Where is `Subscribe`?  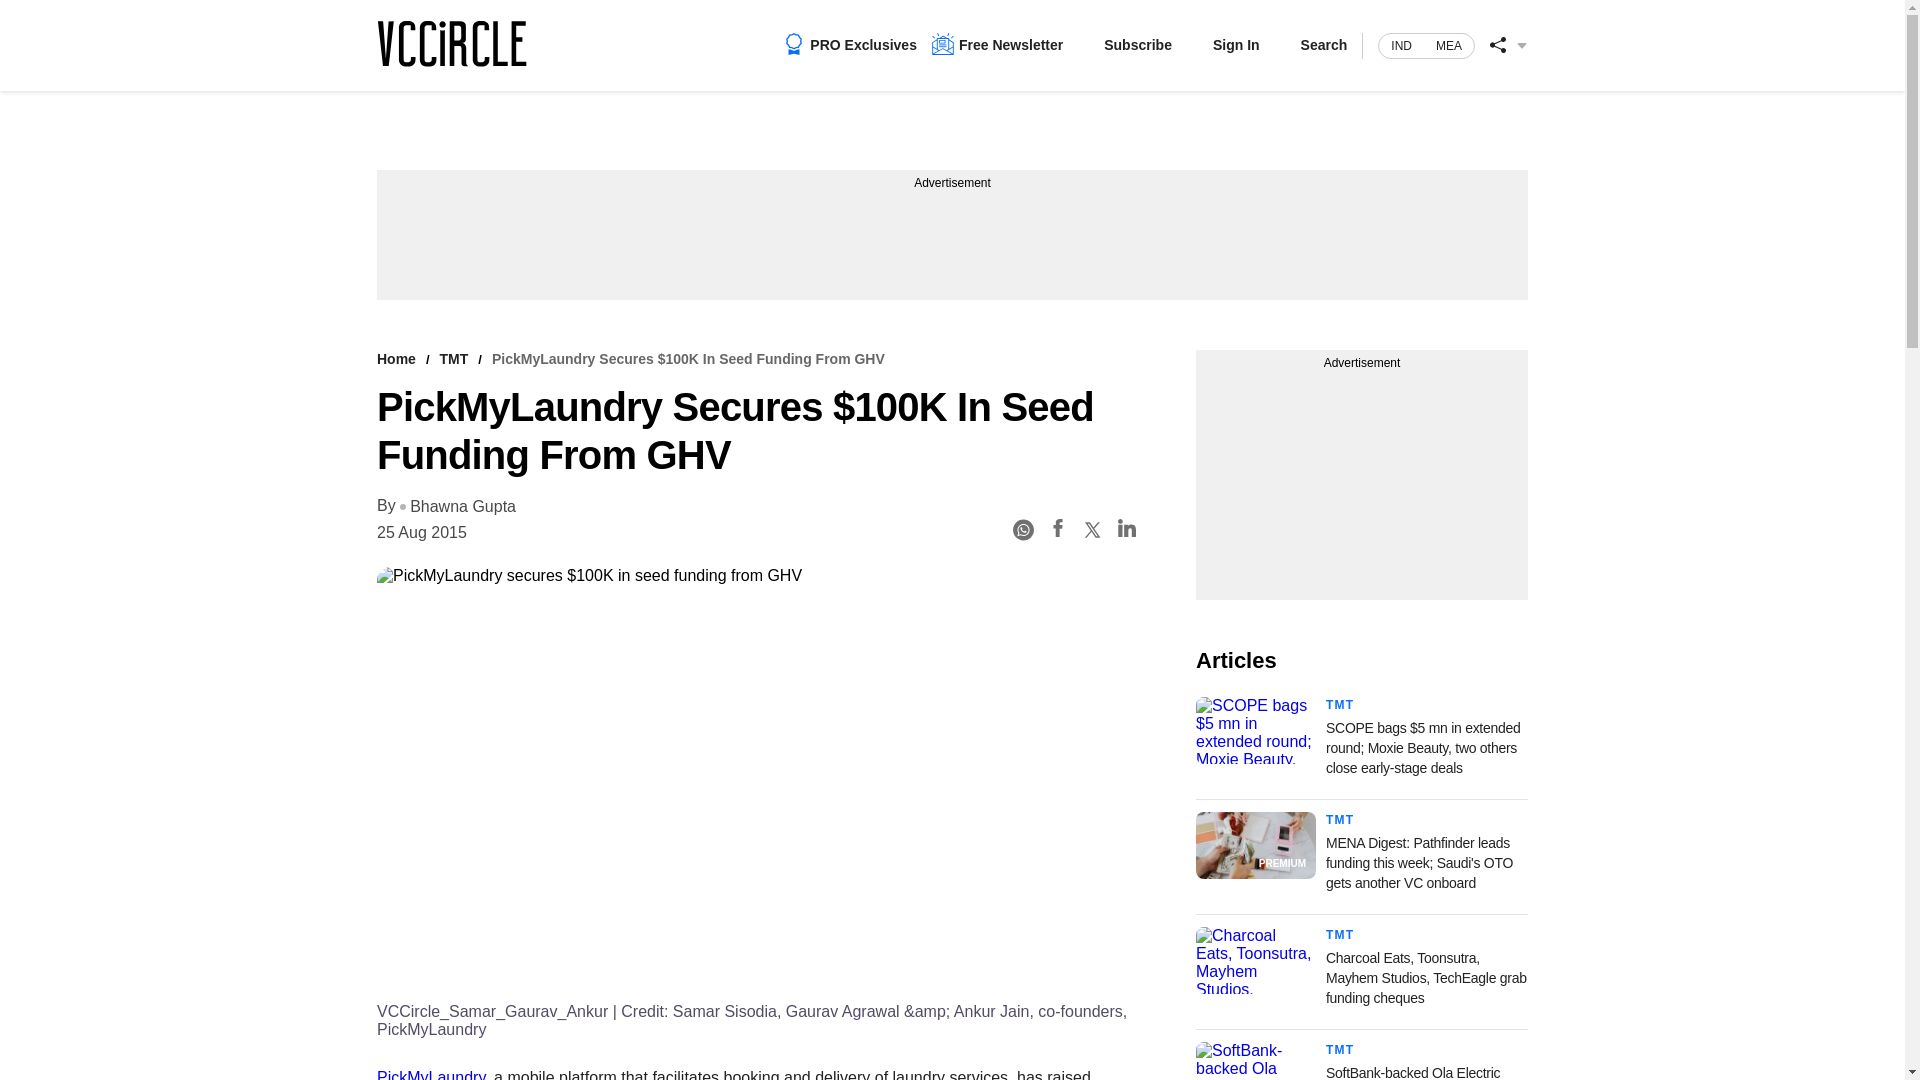 Subscribe is located at coordinates (1138, 44).